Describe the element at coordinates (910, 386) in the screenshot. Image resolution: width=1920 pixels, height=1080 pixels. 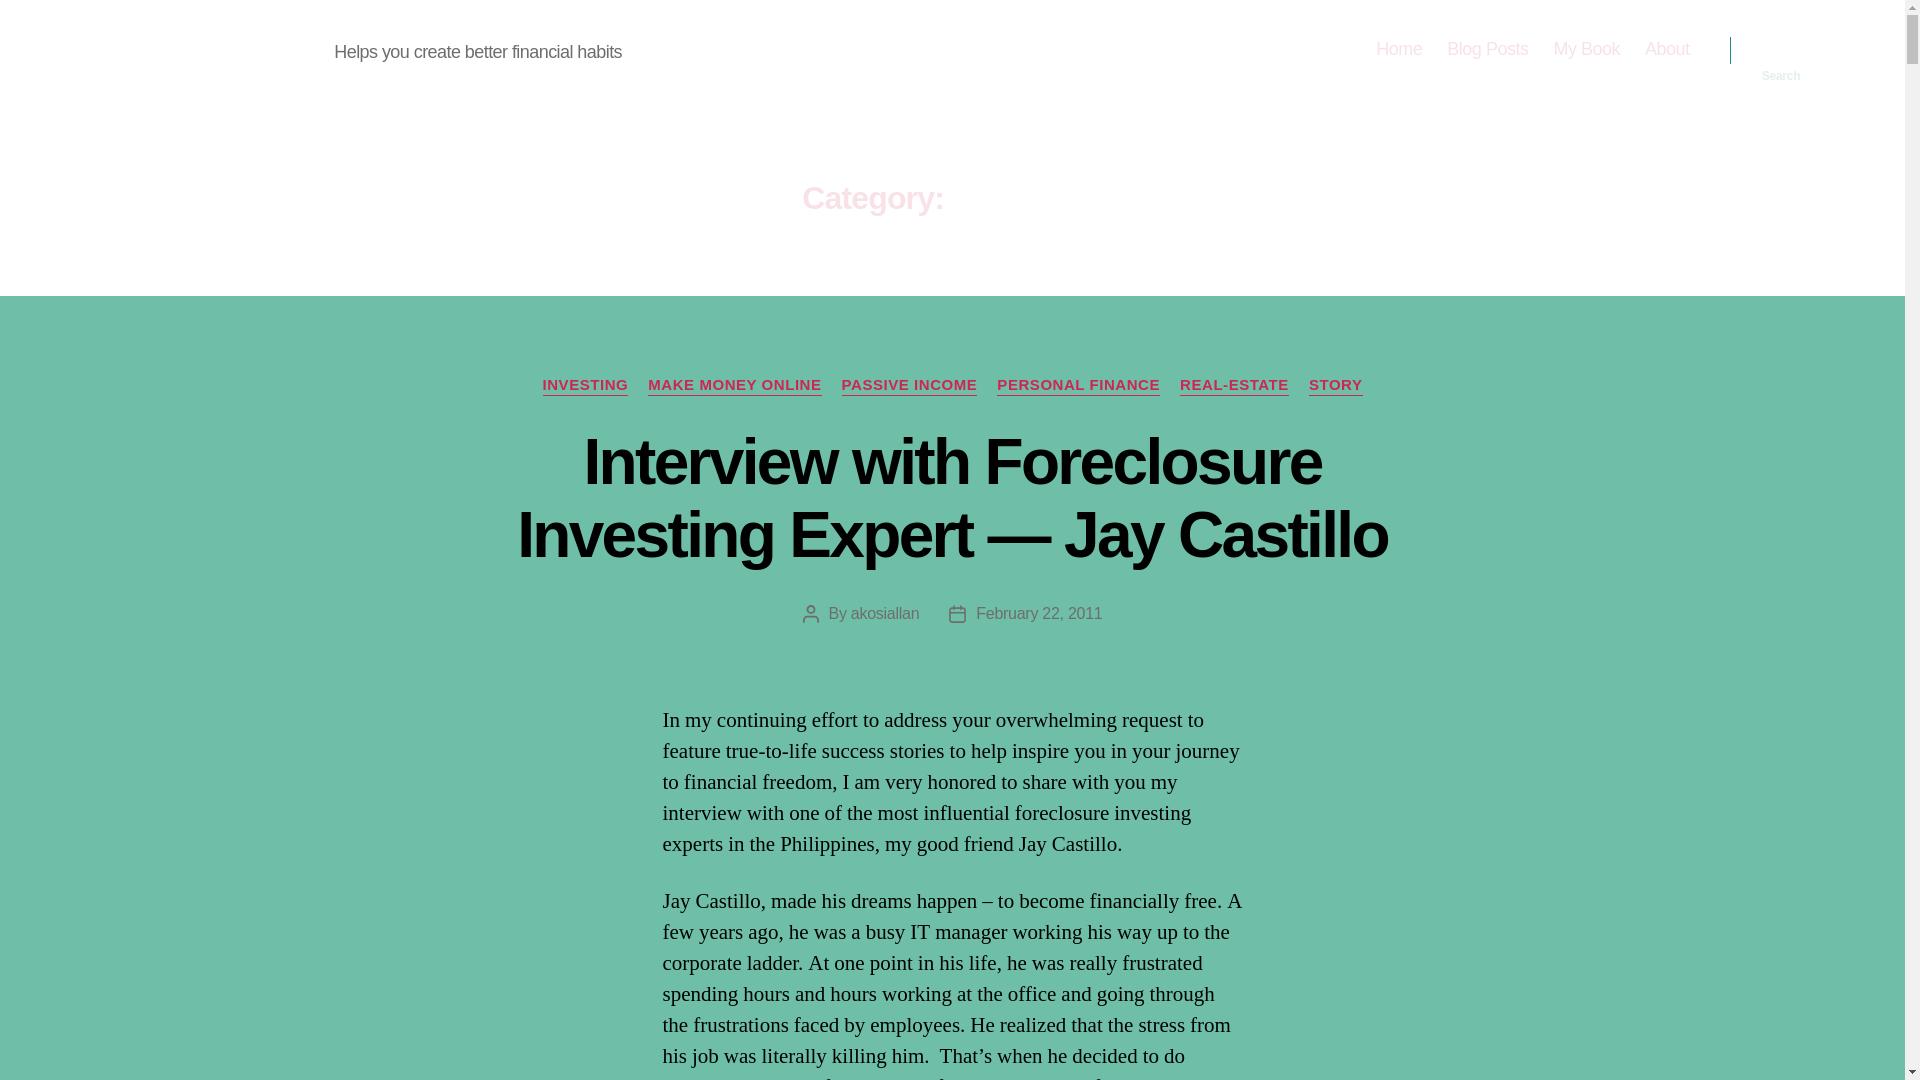
I see `PASSIVE INCOME` at that location.